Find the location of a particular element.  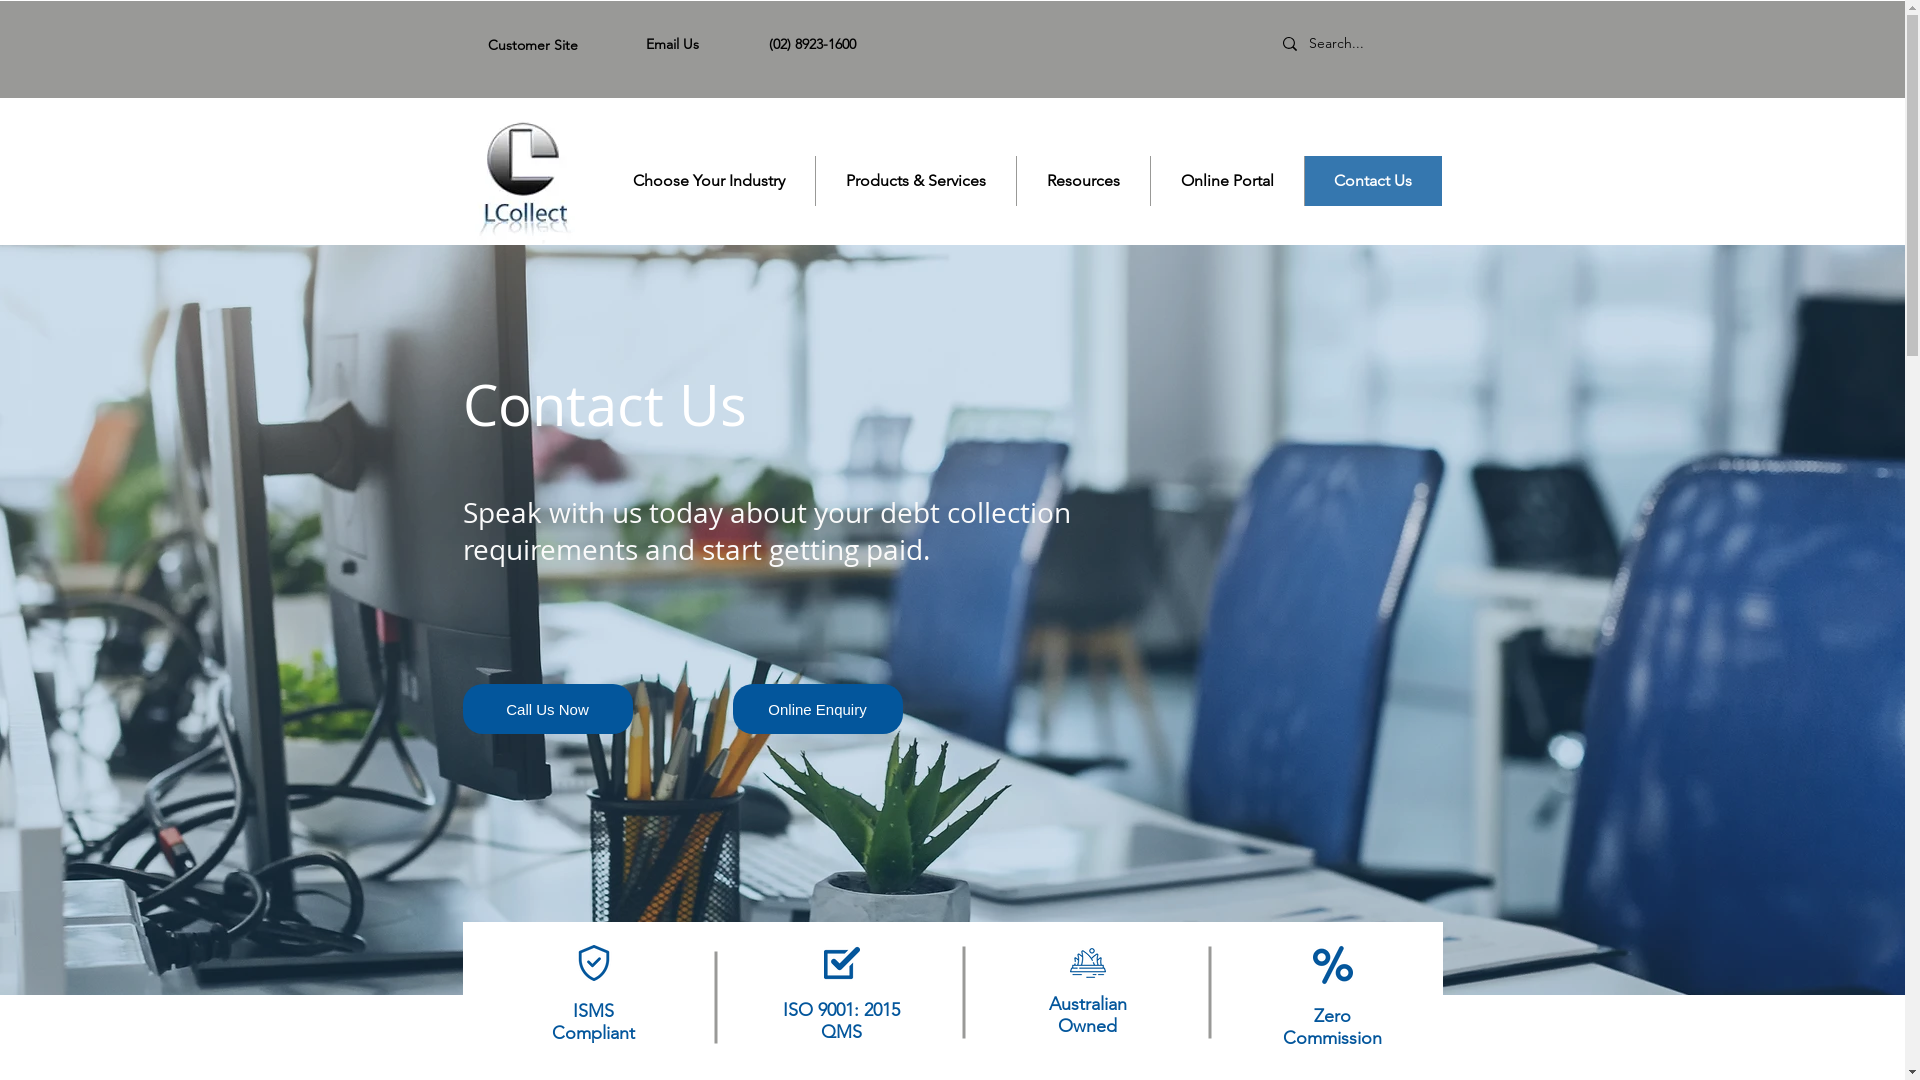

Online Enquiry is located at coordinates (817, 709).